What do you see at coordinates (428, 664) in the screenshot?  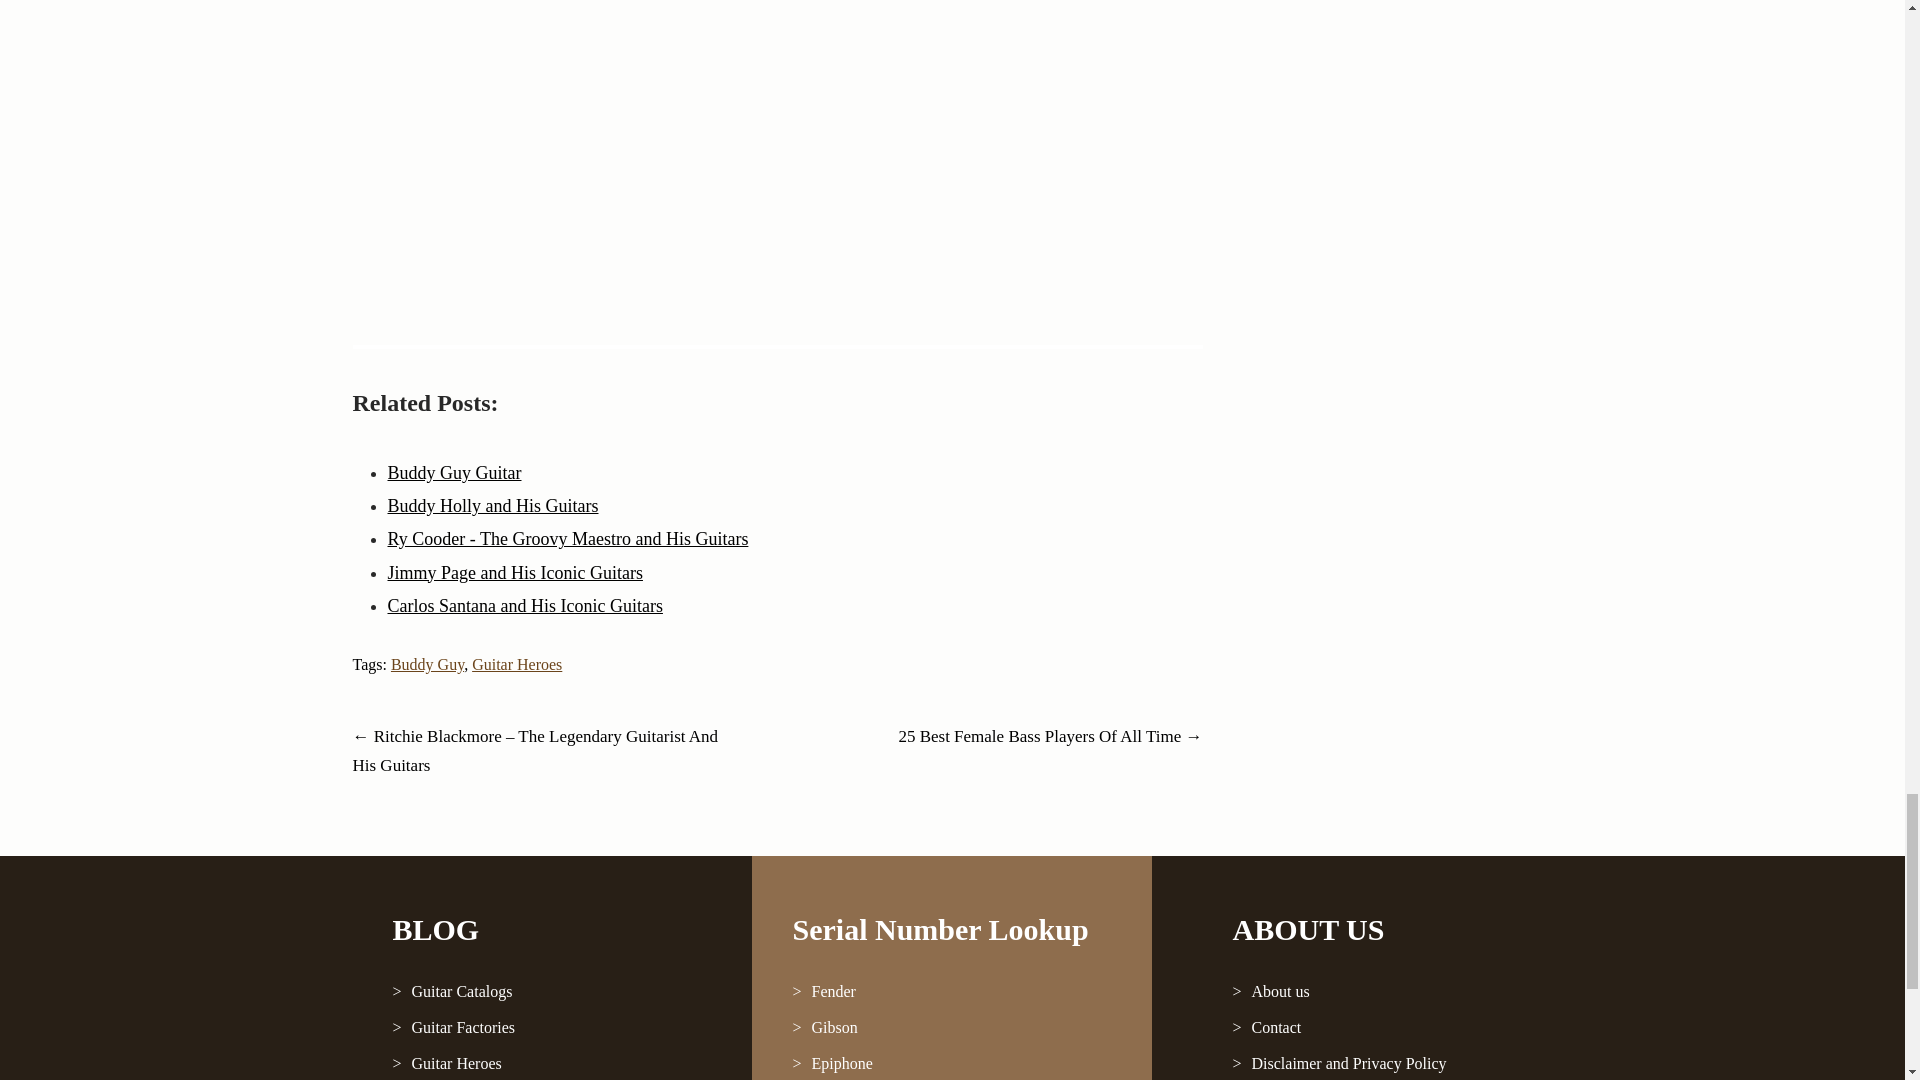 I see `Buddy Guy` at bounding box center [428, 664].